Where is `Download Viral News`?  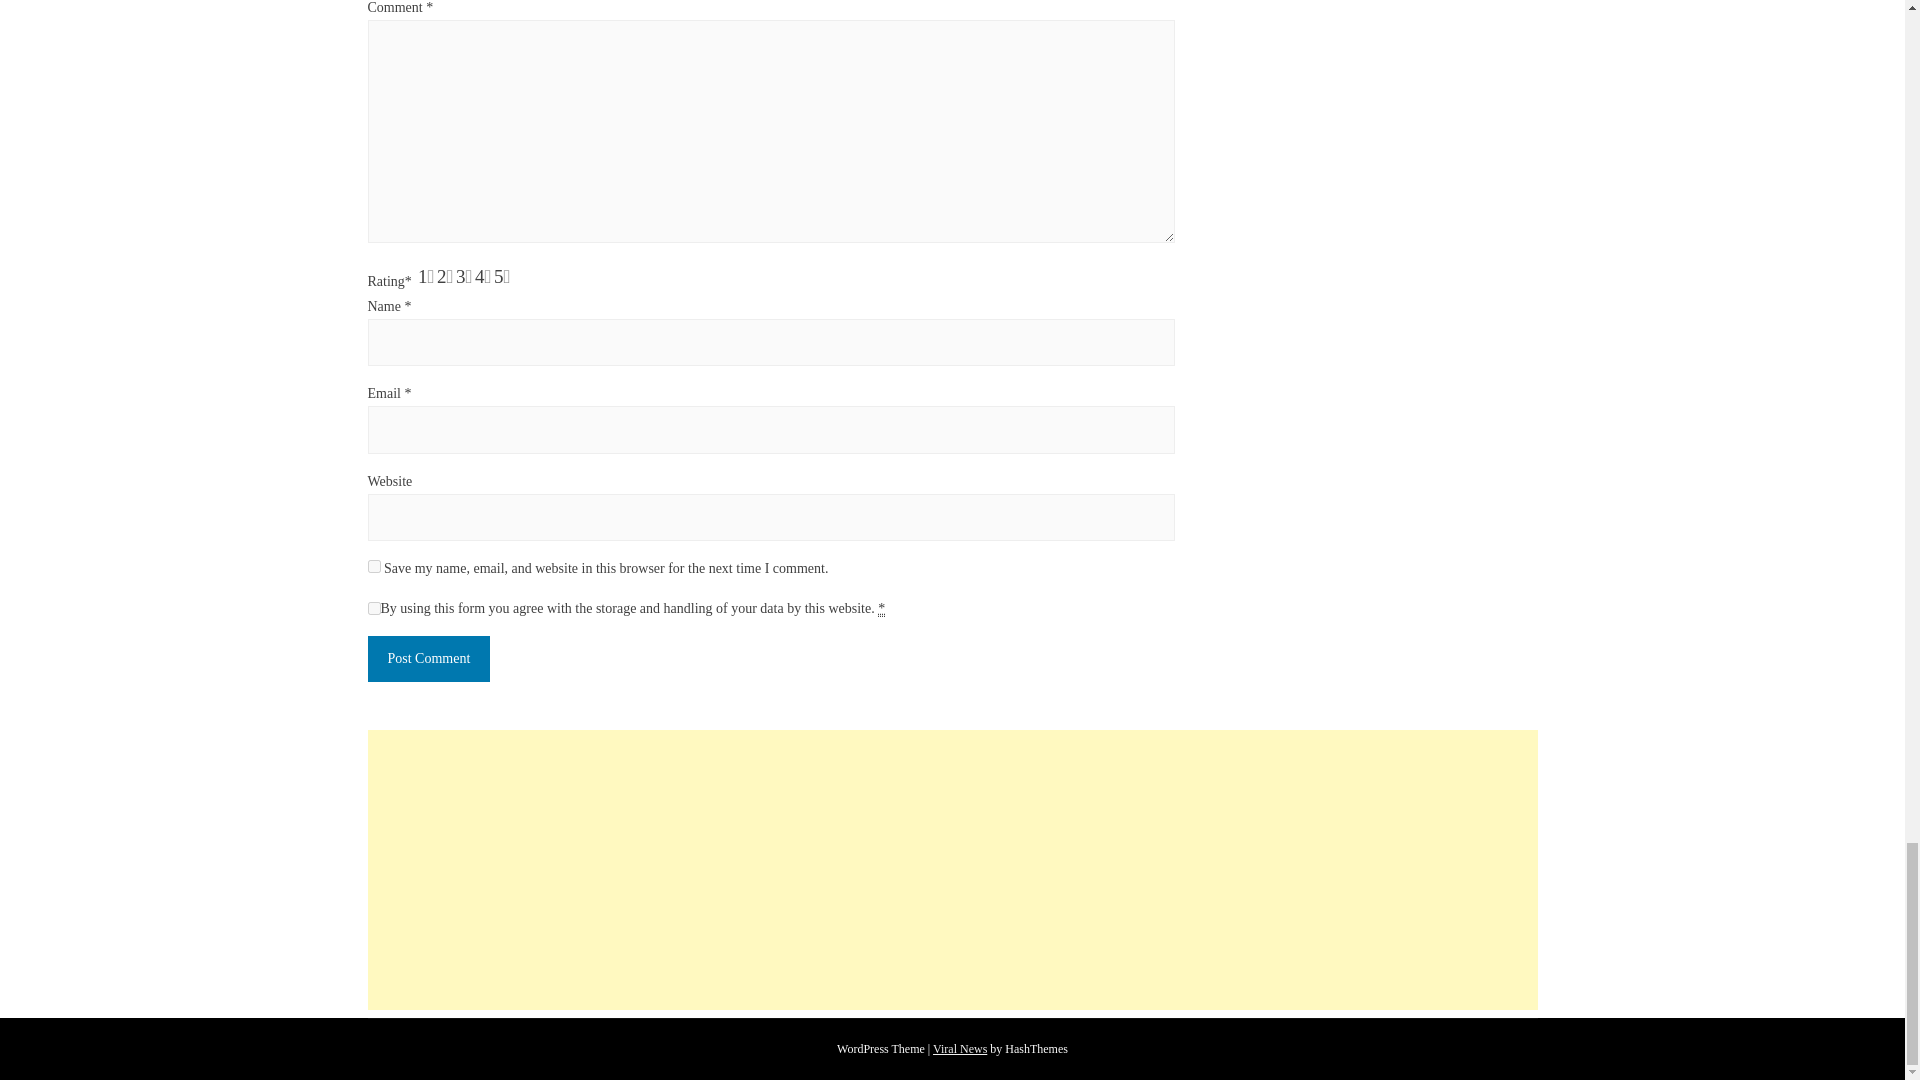 Download Viral News is located at coordinates (960, 1049).